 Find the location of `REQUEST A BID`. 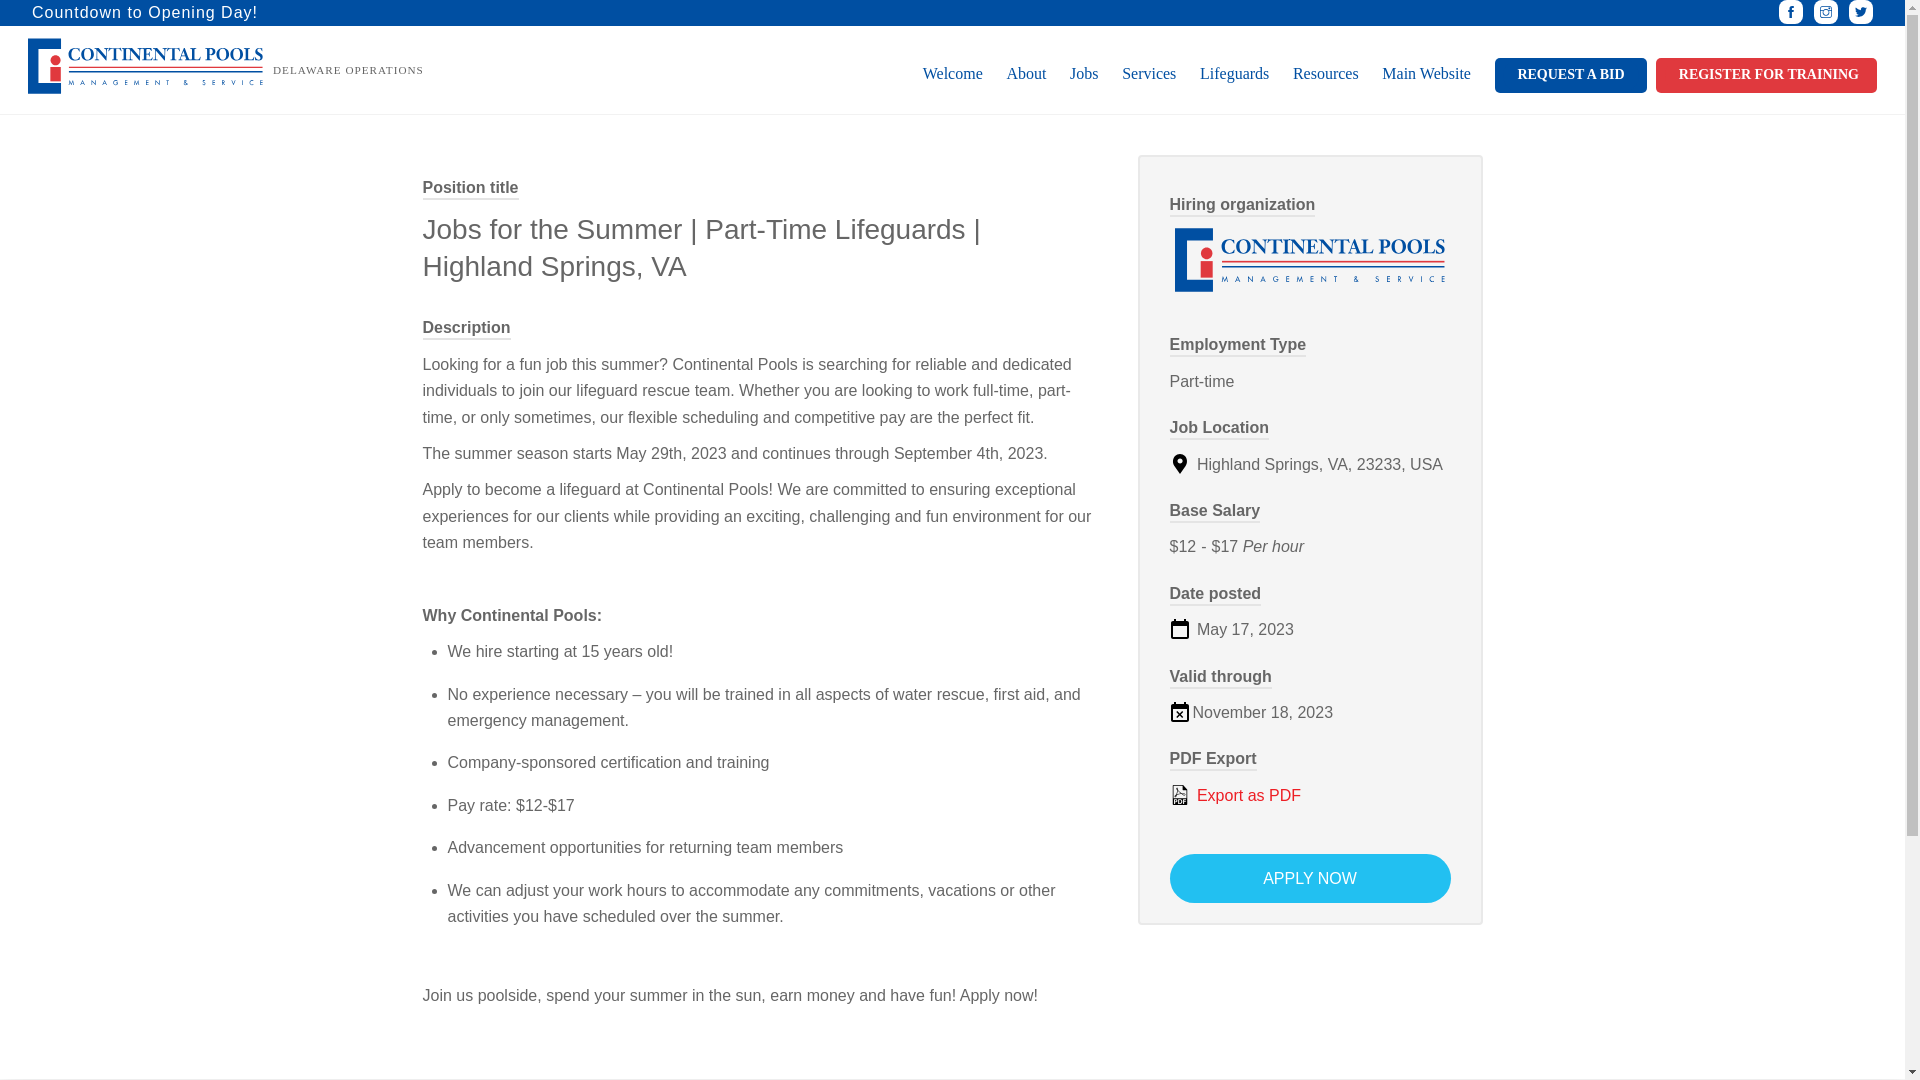

REQUEST A BID is located at coordinates (1570, 75).